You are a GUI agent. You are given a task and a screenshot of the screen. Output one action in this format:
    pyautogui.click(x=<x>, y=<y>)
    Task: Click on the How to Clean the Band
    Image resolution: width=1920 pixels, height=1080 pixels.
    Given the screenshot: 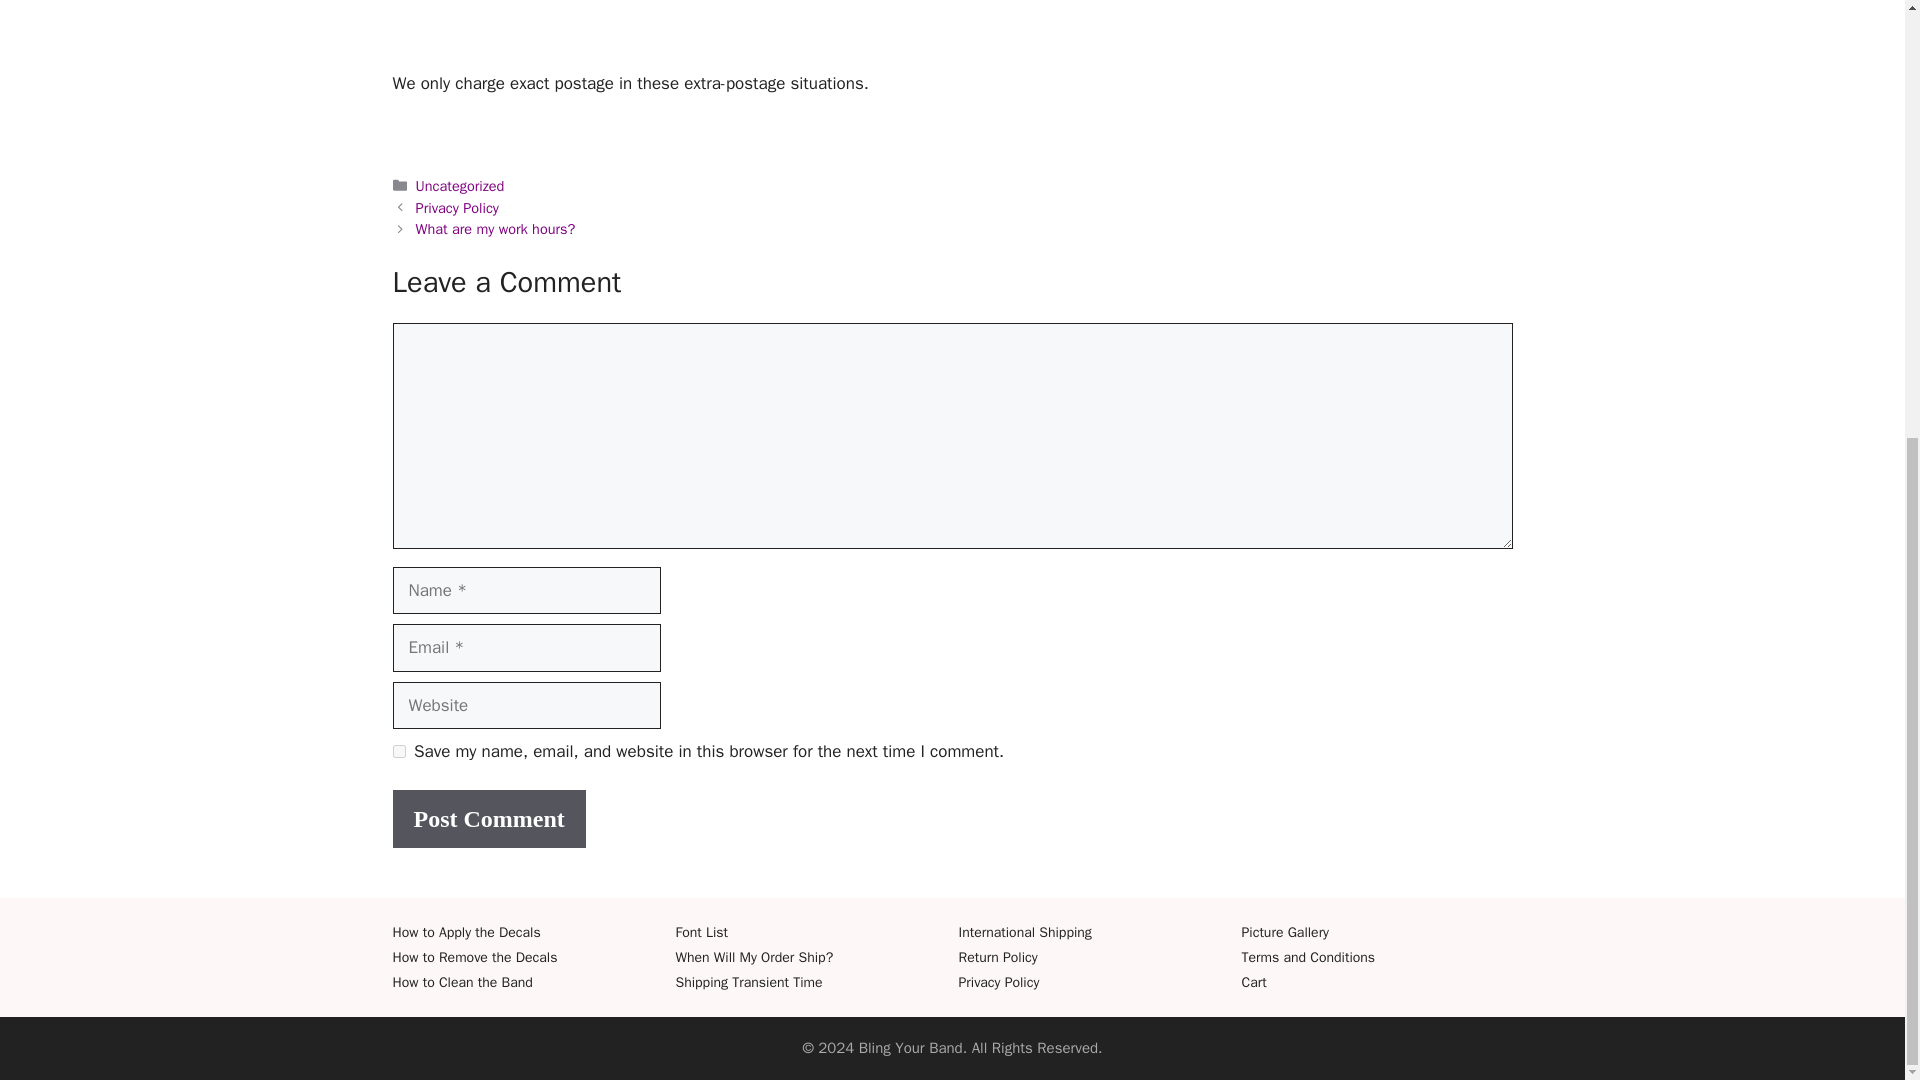 What is the action you would take?
    pyautogui.click(x=461, y=982)
    